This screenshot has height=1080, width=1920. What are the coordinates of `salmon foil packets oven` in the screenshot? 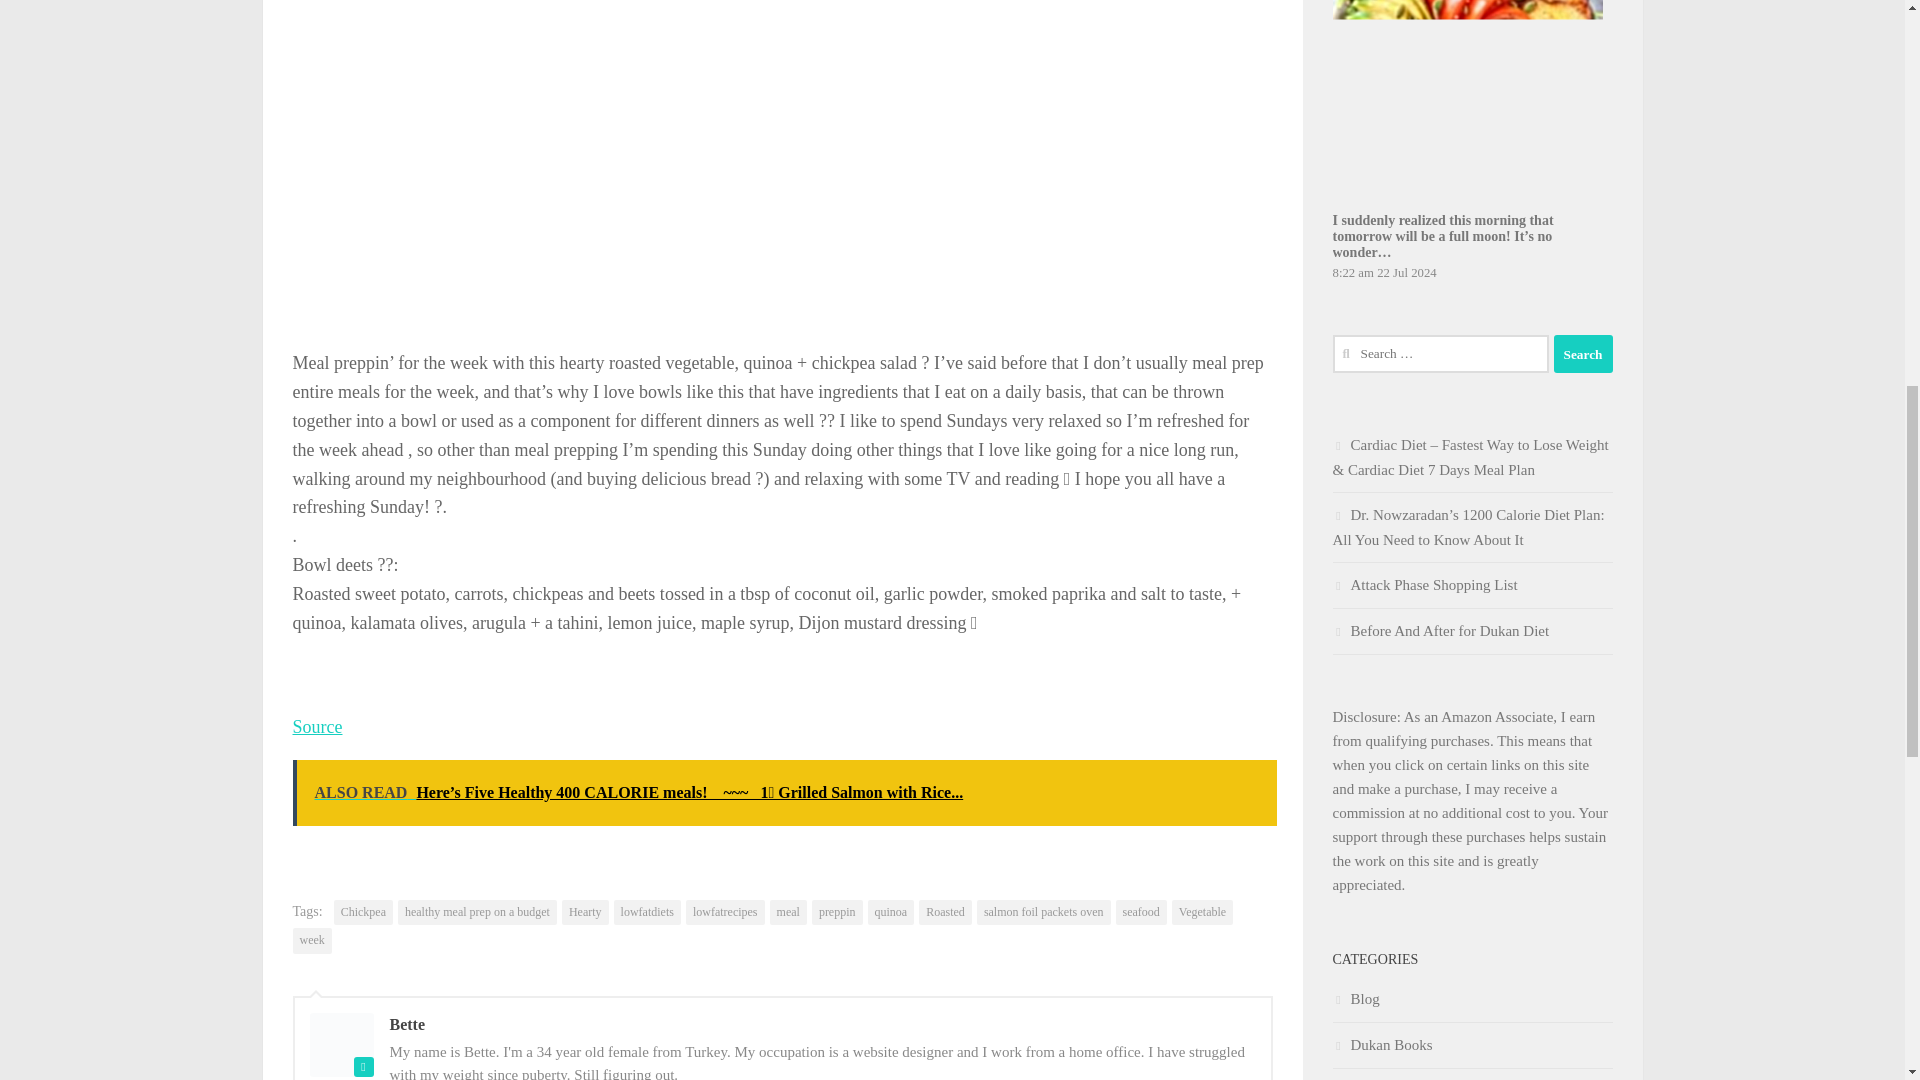 It's located at (1044, 912).